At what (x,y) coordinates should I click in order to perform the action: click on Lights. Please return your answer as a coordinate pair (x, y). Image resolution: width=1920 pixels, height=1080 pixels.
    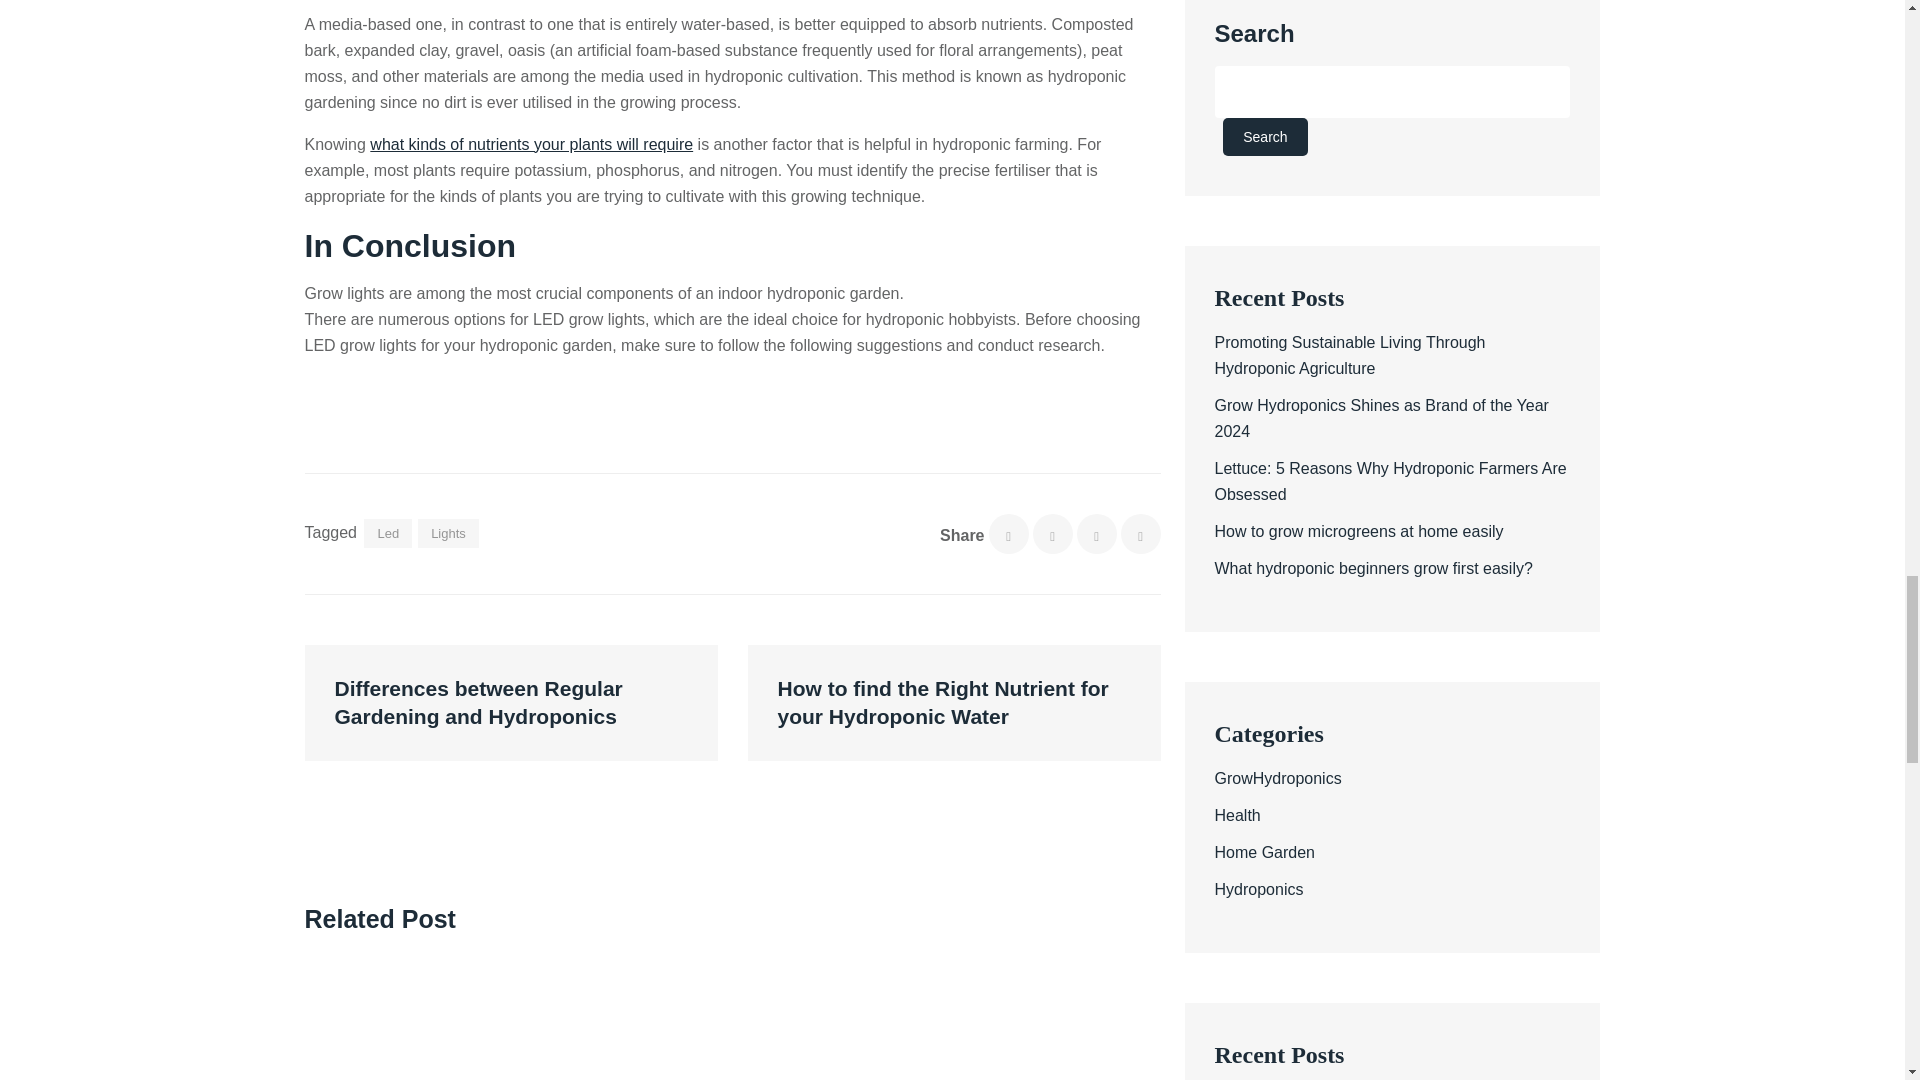
    Looking at the image, I should click on (448, 533).